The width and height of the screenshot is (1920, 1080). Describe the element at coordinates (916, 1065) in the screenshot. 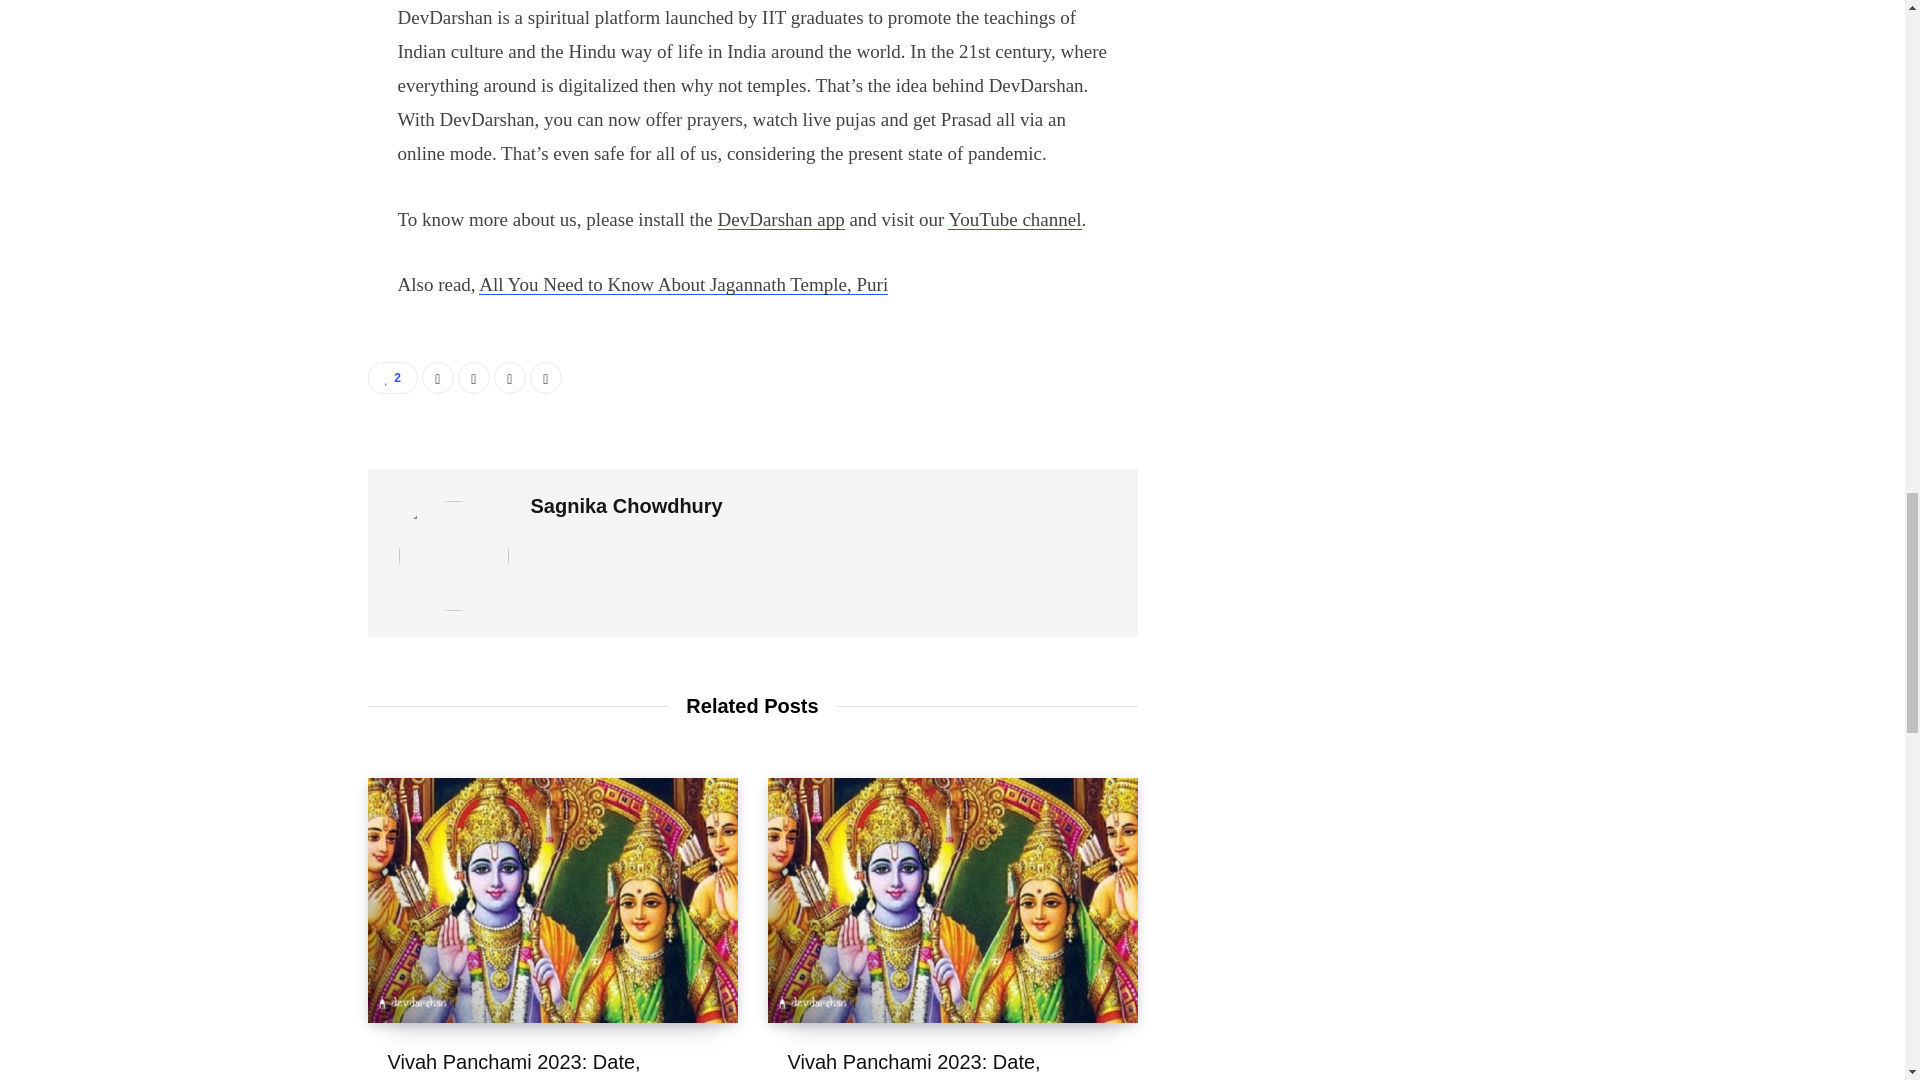

I see `Vivah Panchami 2023: Date, Significance and Puja Rituals` at that location.